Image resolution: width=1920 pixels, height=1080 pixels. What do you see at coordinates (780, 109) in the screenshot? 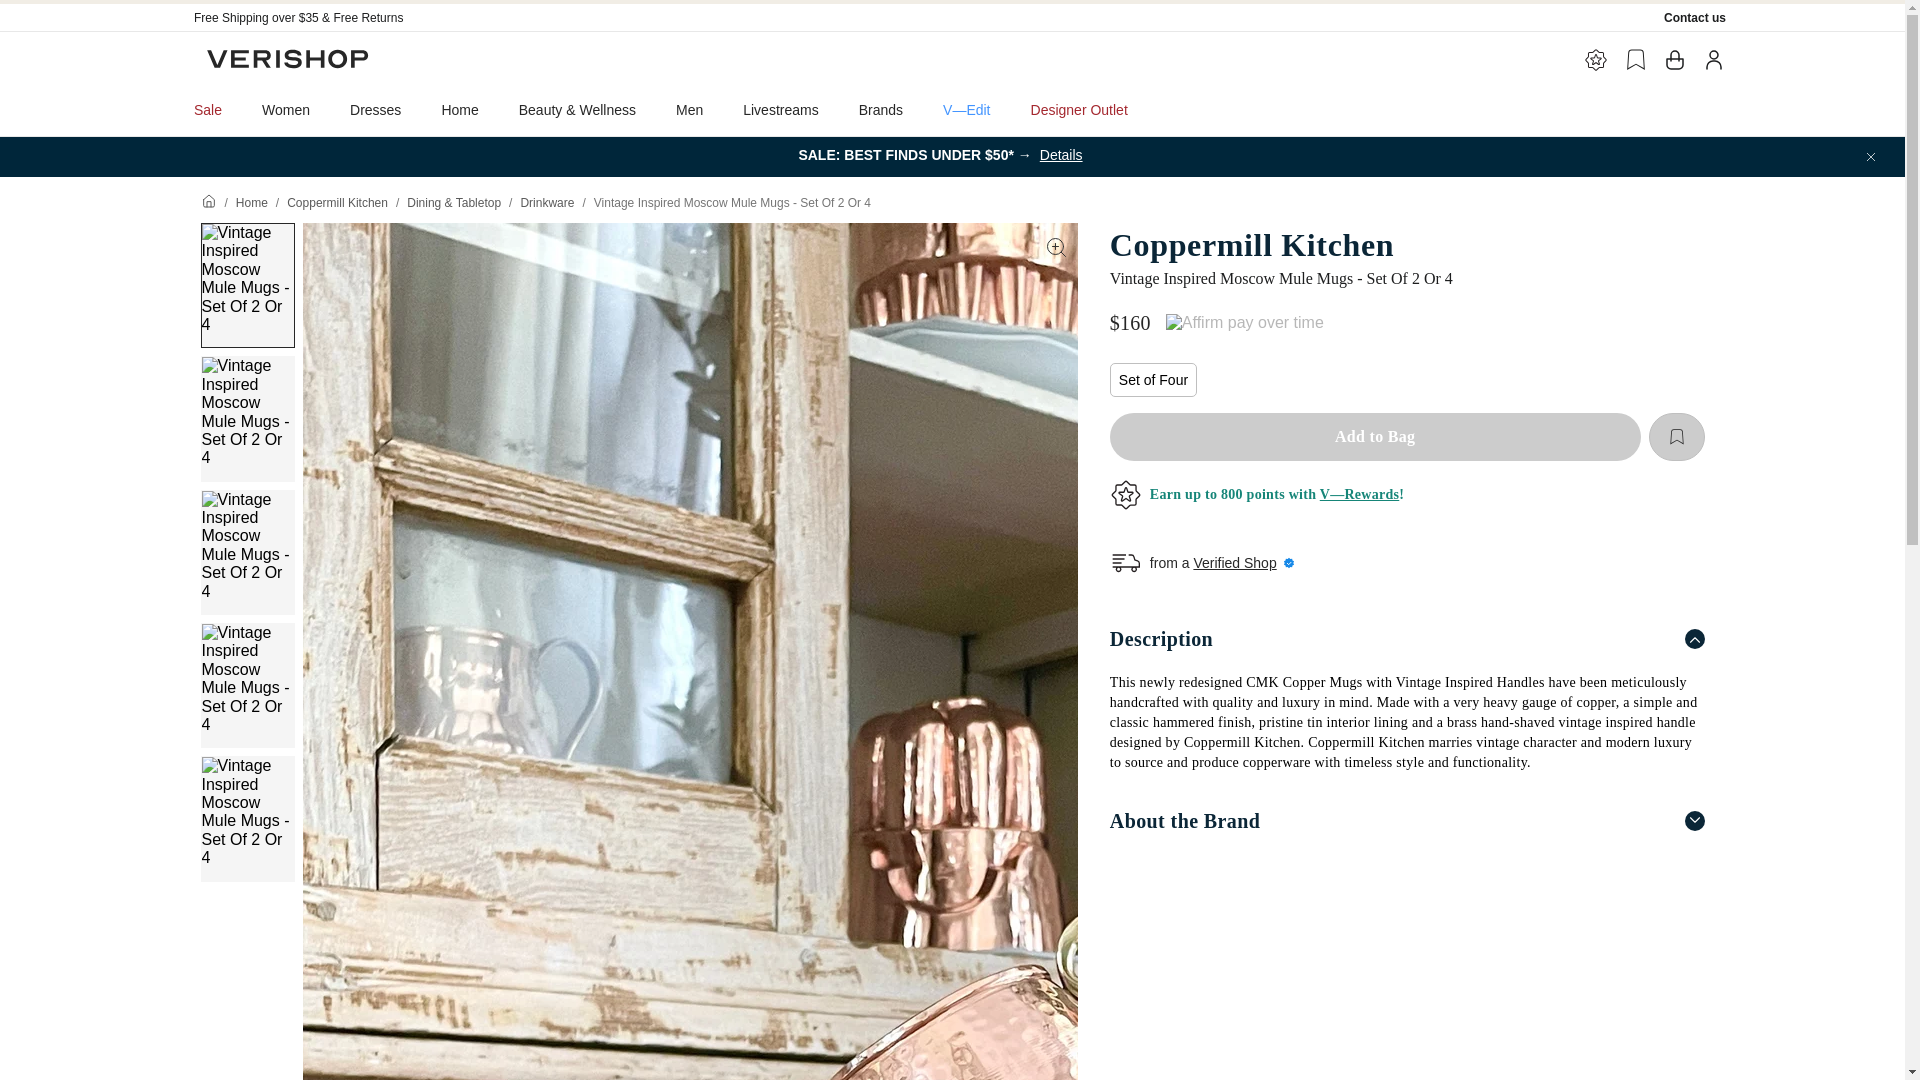
I see `Livestreams` at bounding box center [780, 109].